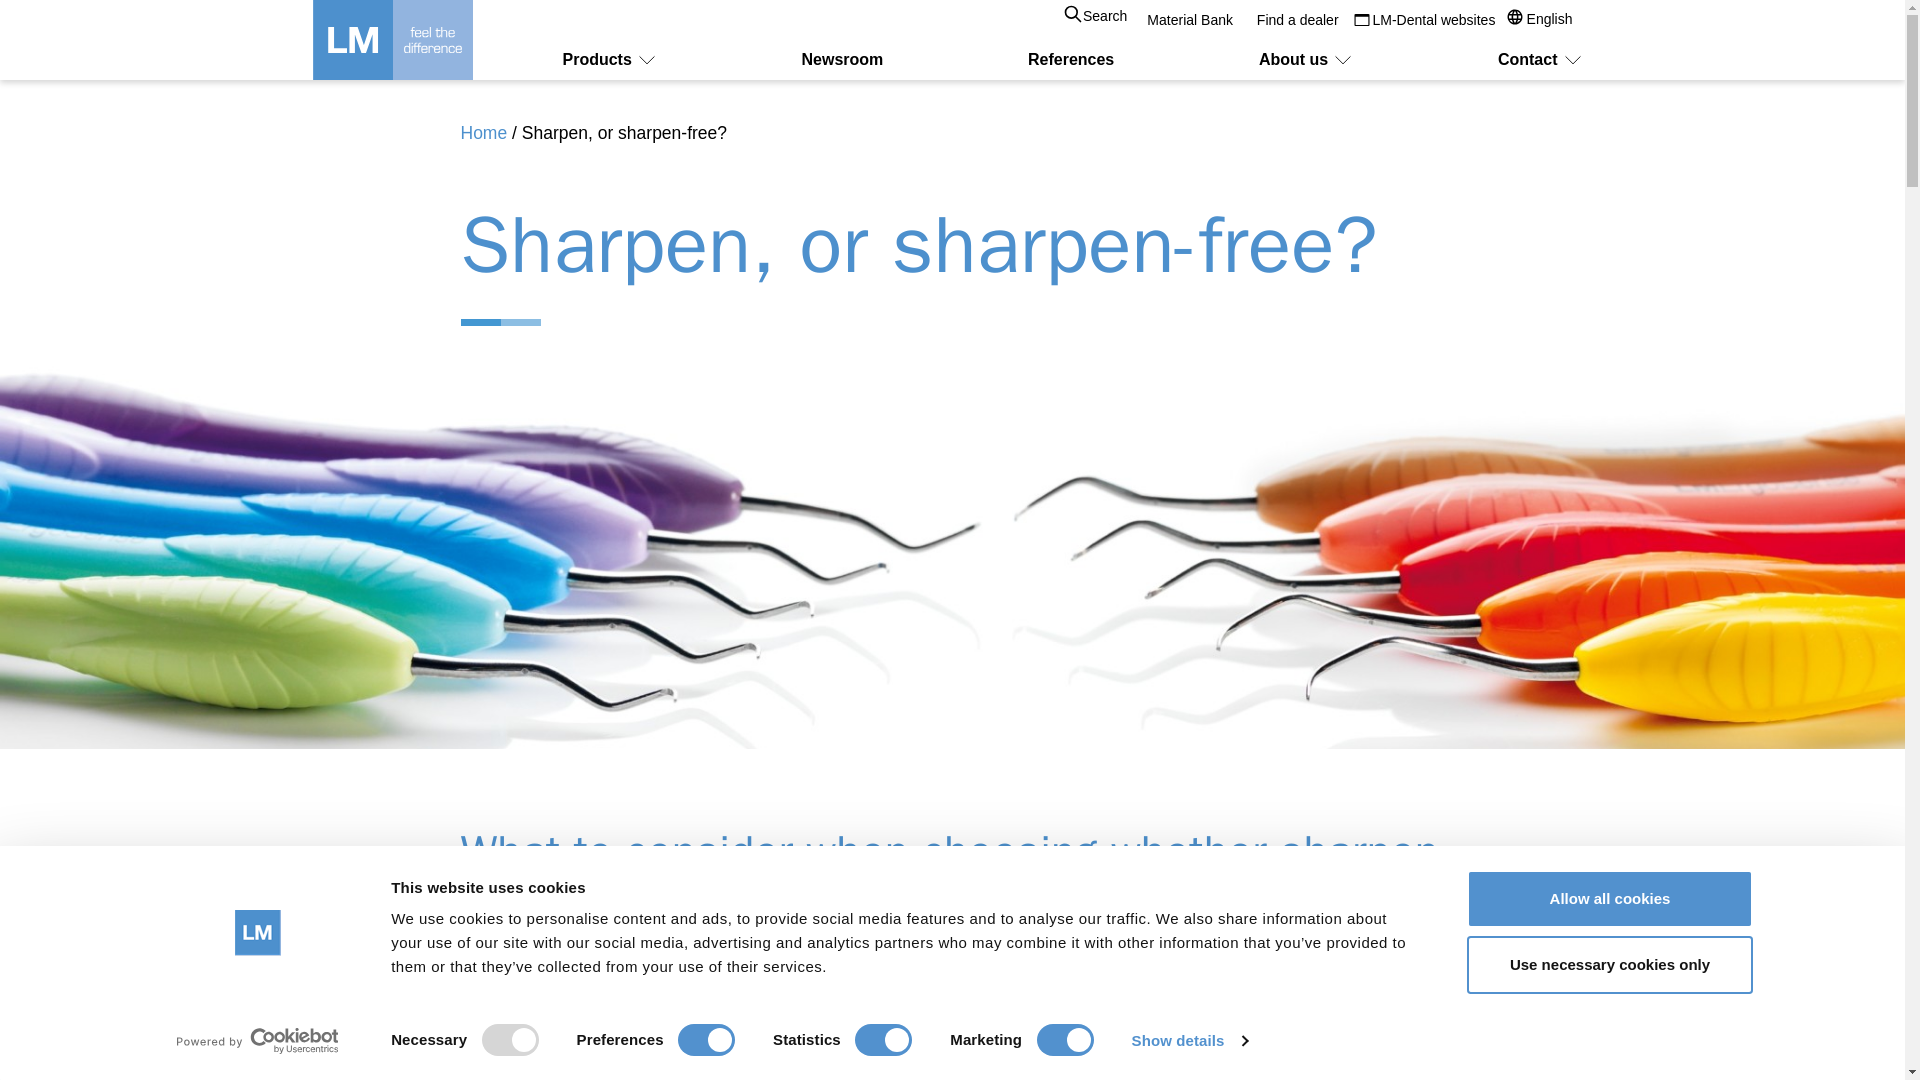  Describe the element at coordinates (1547, 18) in the screenshot. I see `English` at that location.